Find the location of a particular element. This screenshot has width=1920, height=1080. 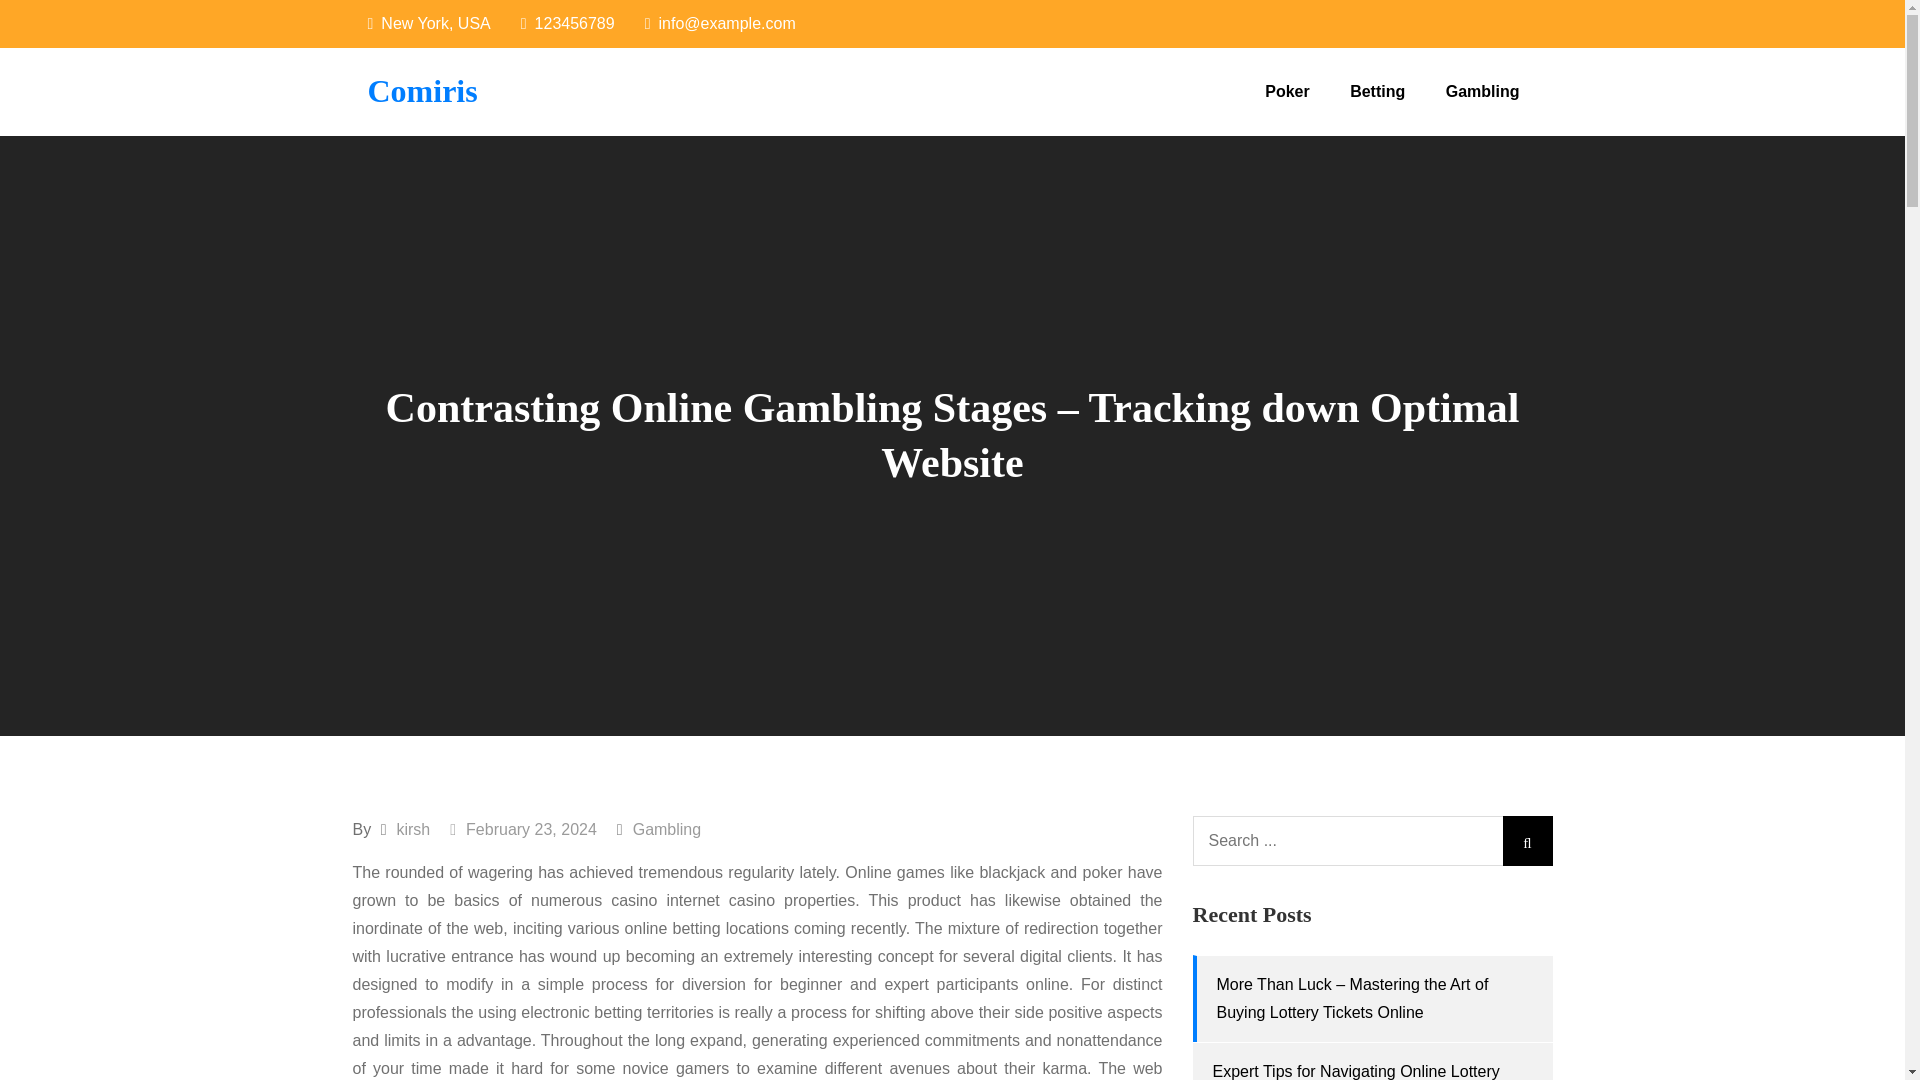

Poker is located at coordinates (1286, 92).